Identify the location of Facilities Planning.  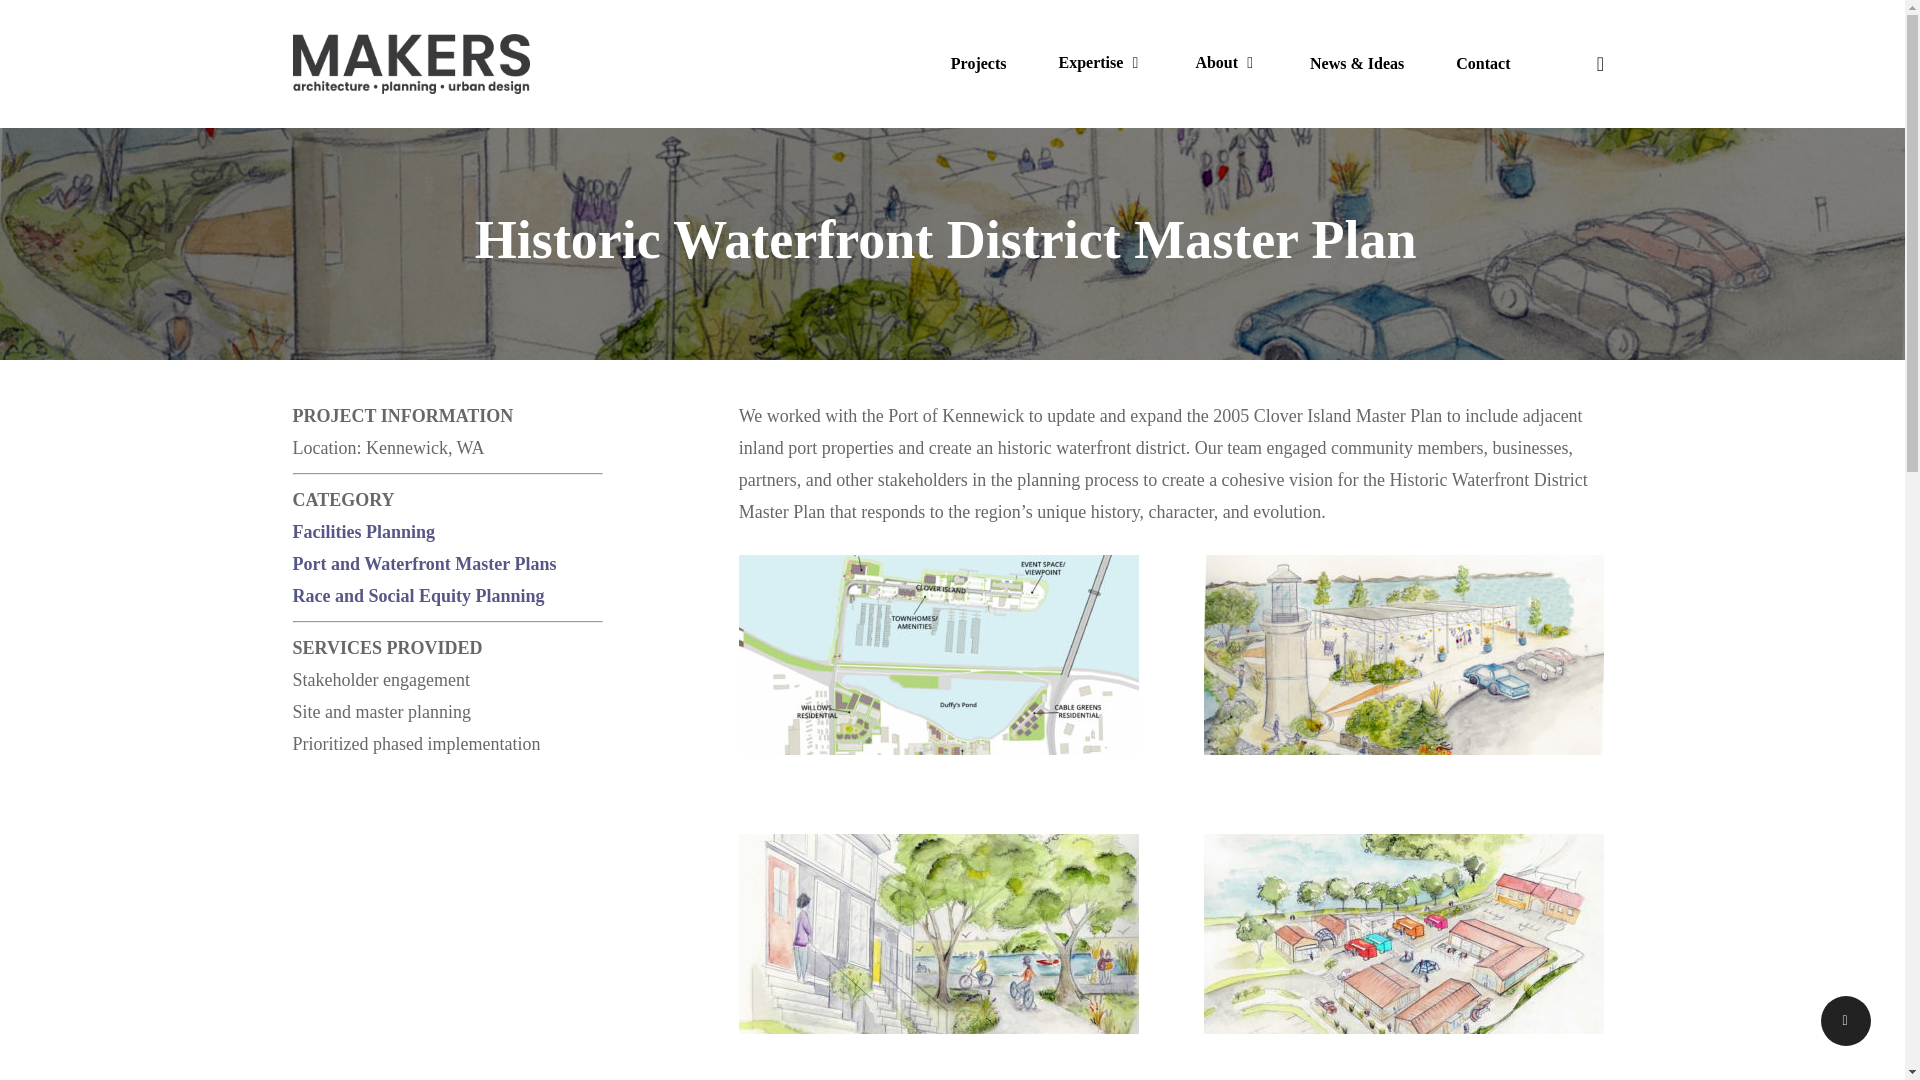
(363, 532).